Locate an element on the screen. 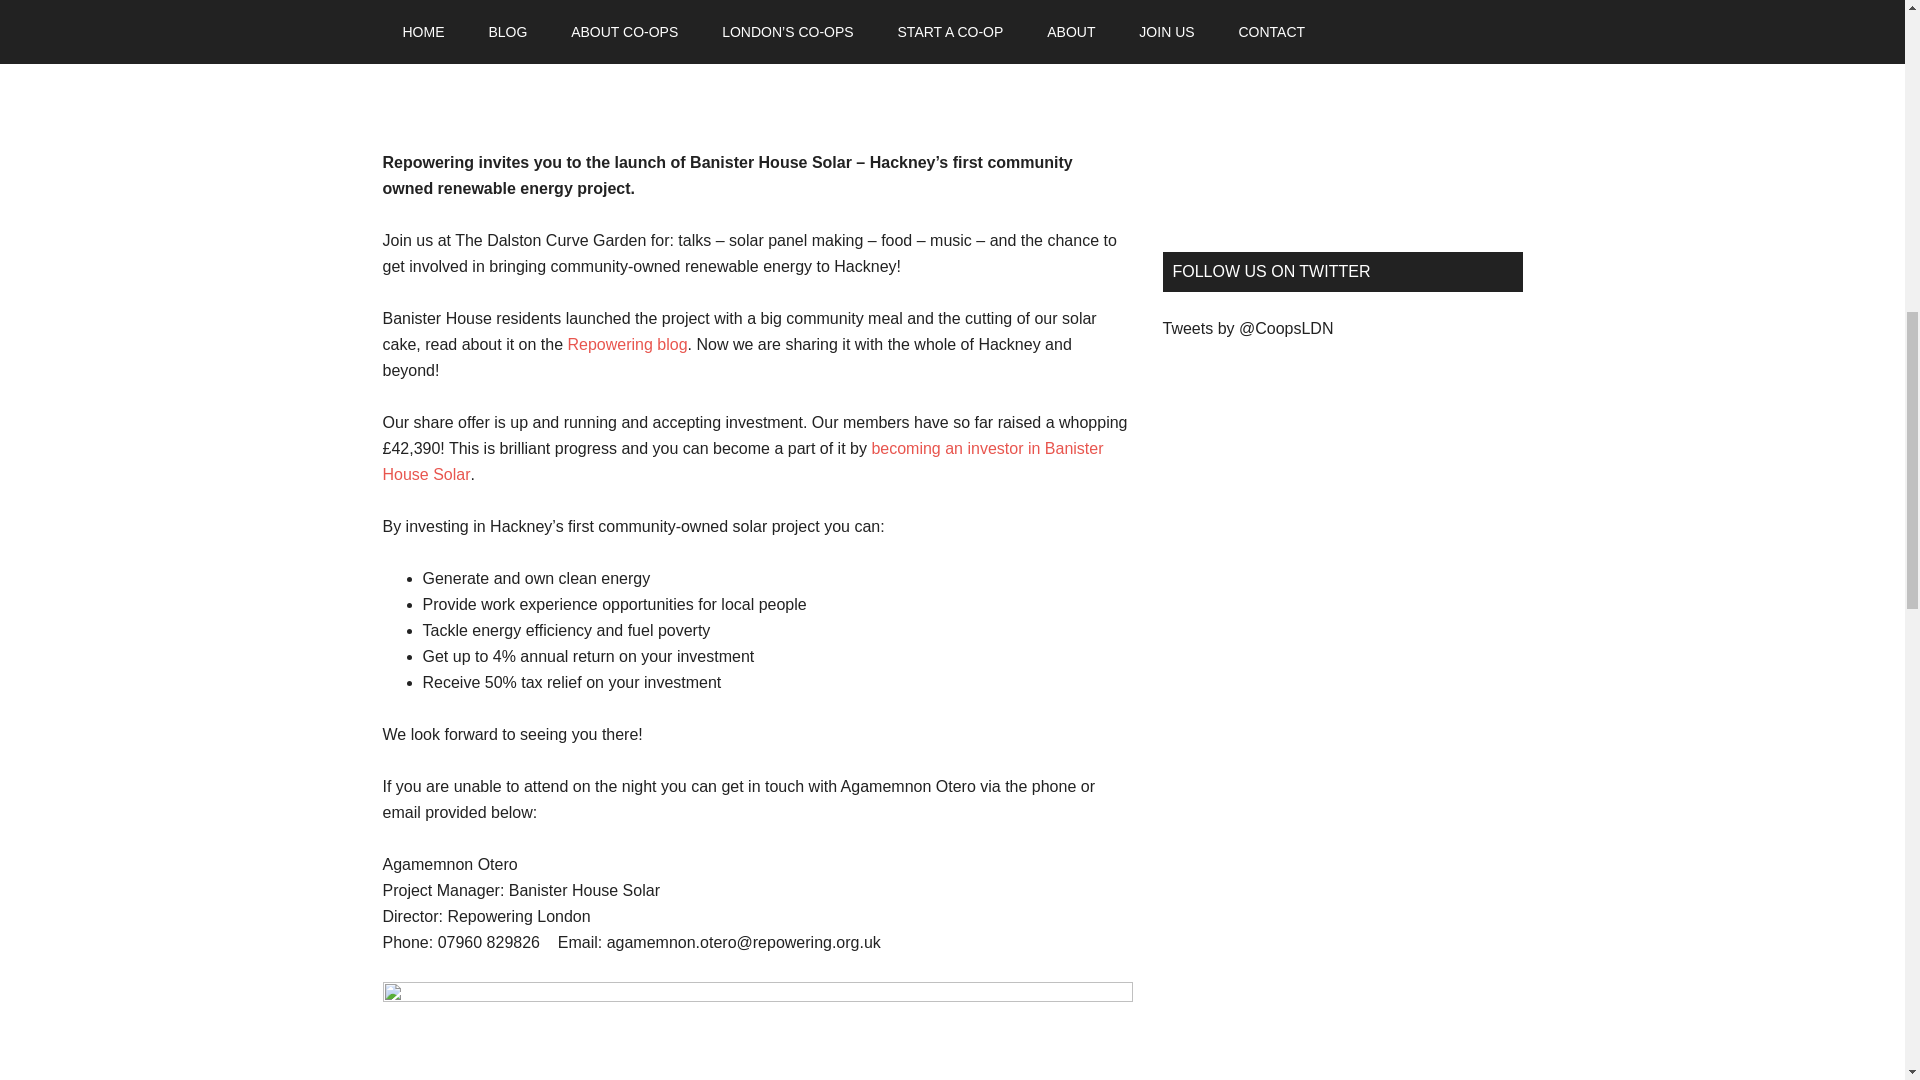  Repowering blog is located at coordinates (628, 344).